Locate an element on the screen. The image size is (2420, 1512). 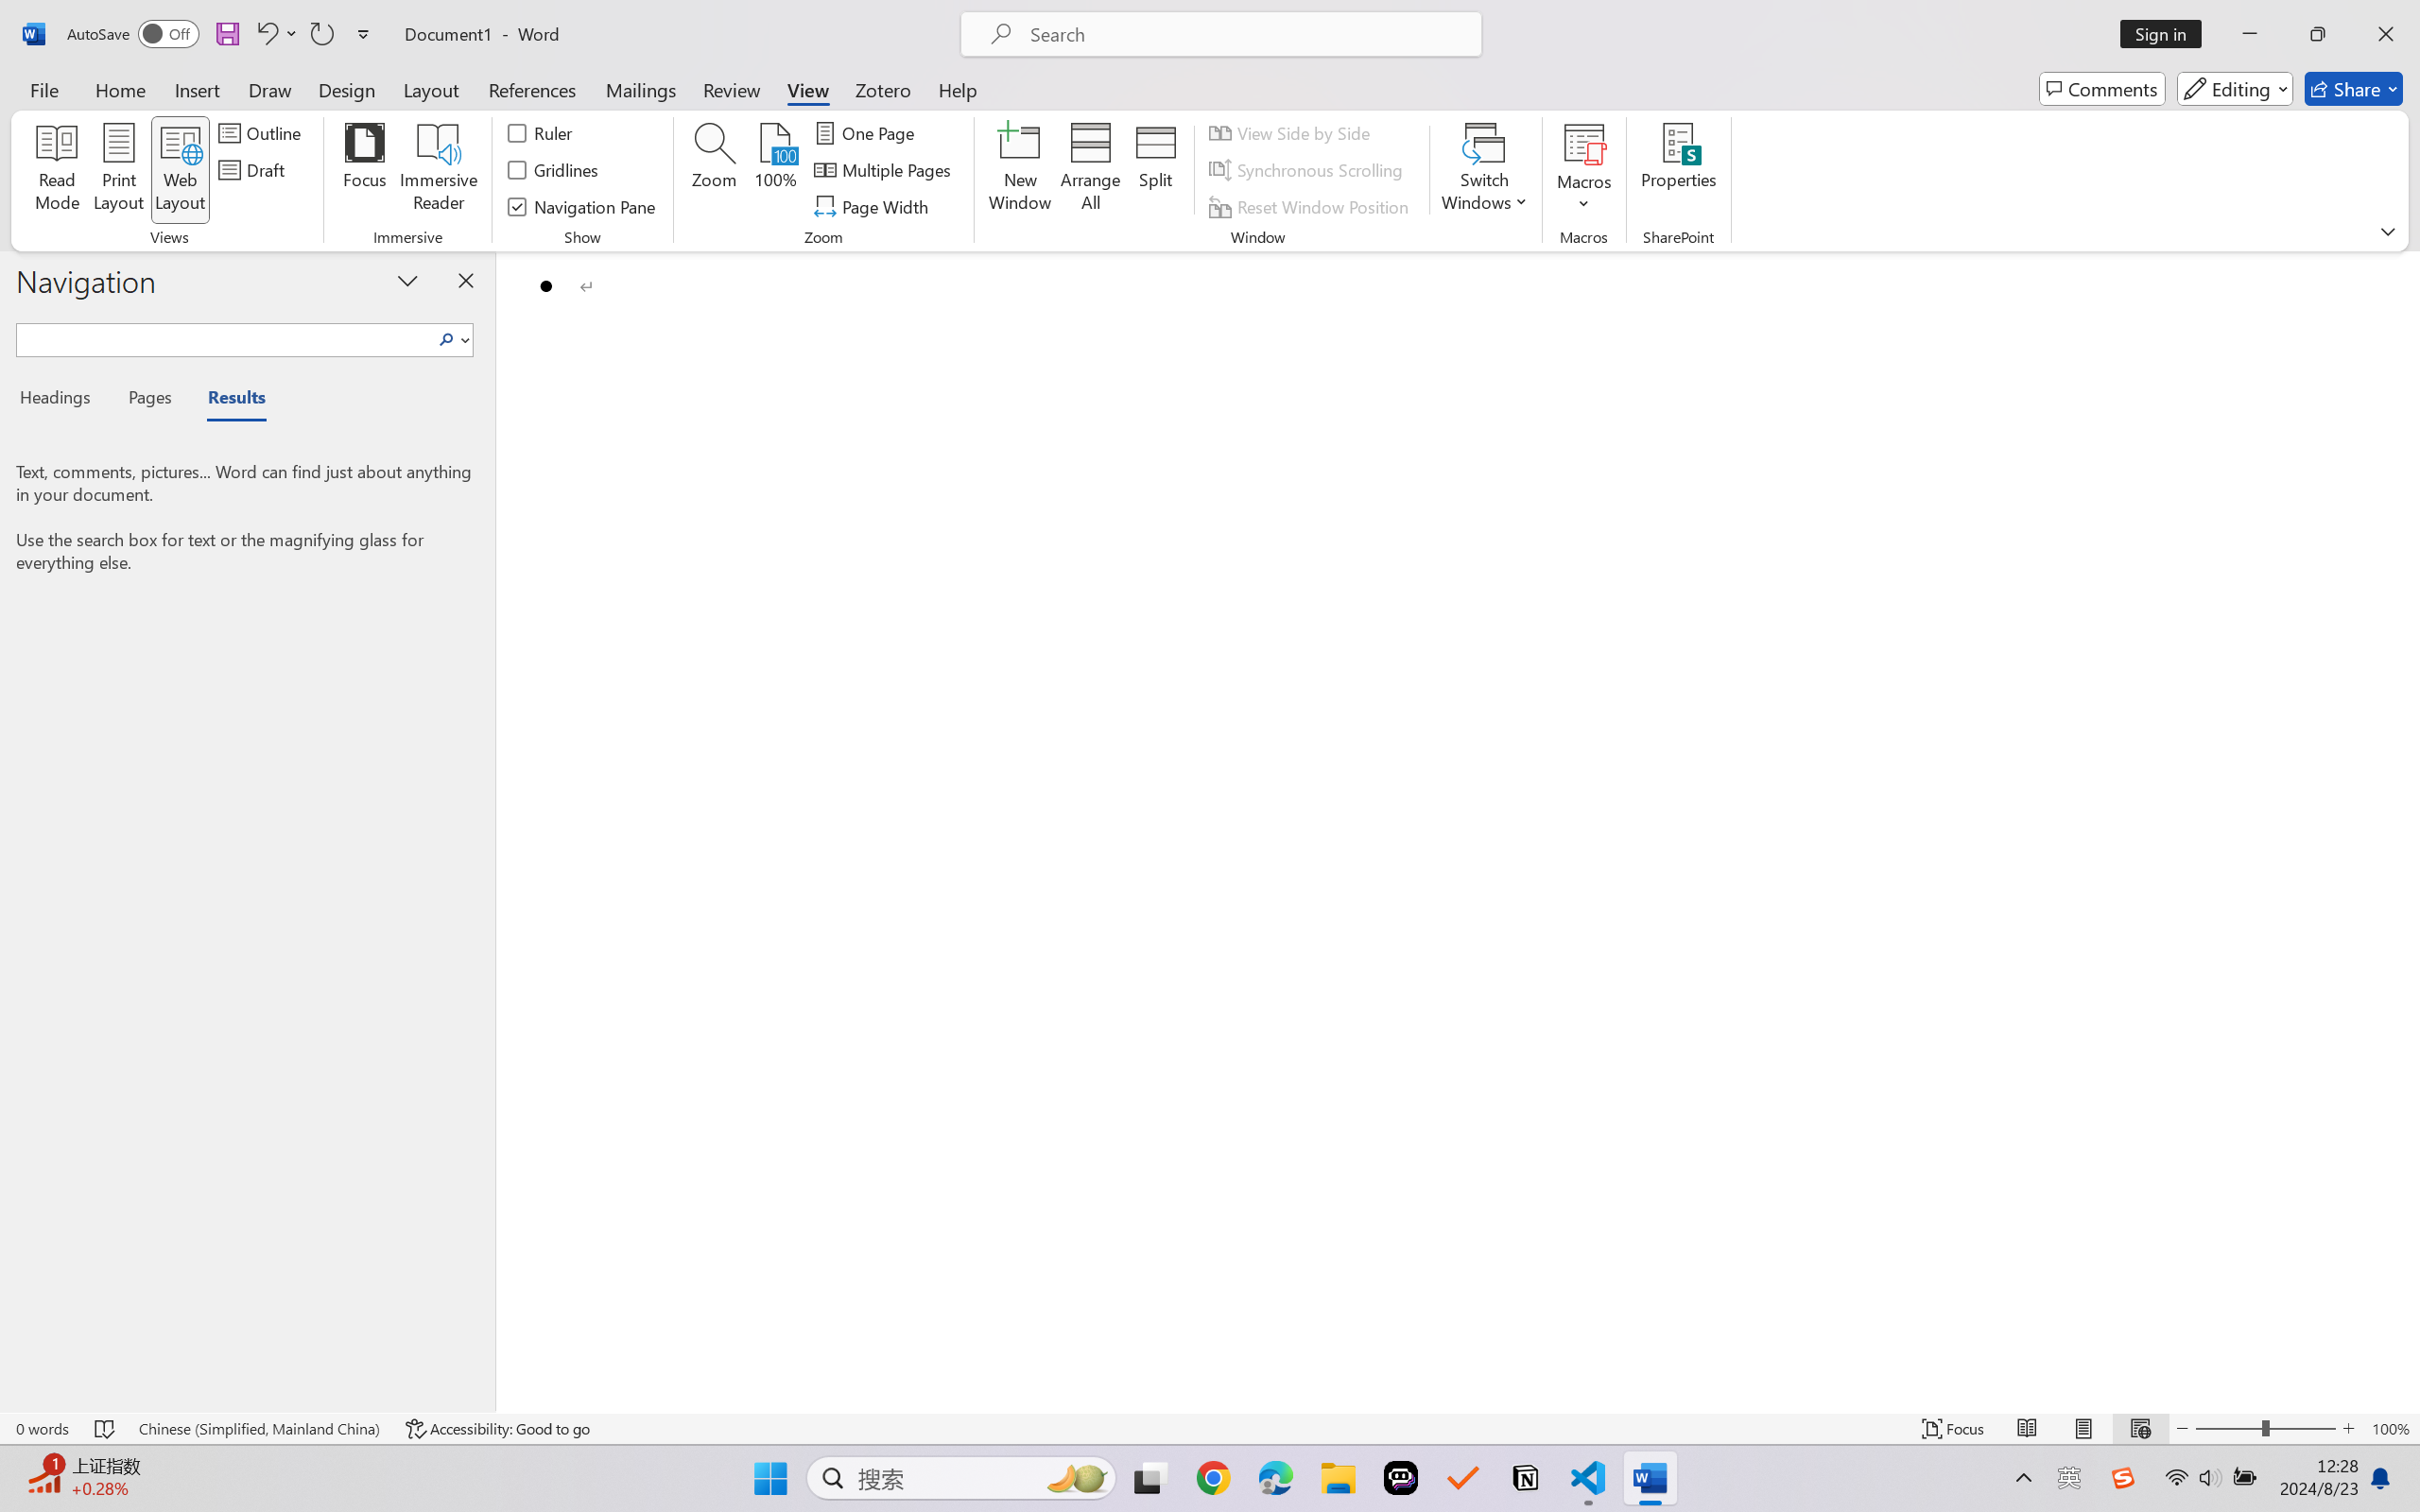
Split is located at coordinates (1156, 170).